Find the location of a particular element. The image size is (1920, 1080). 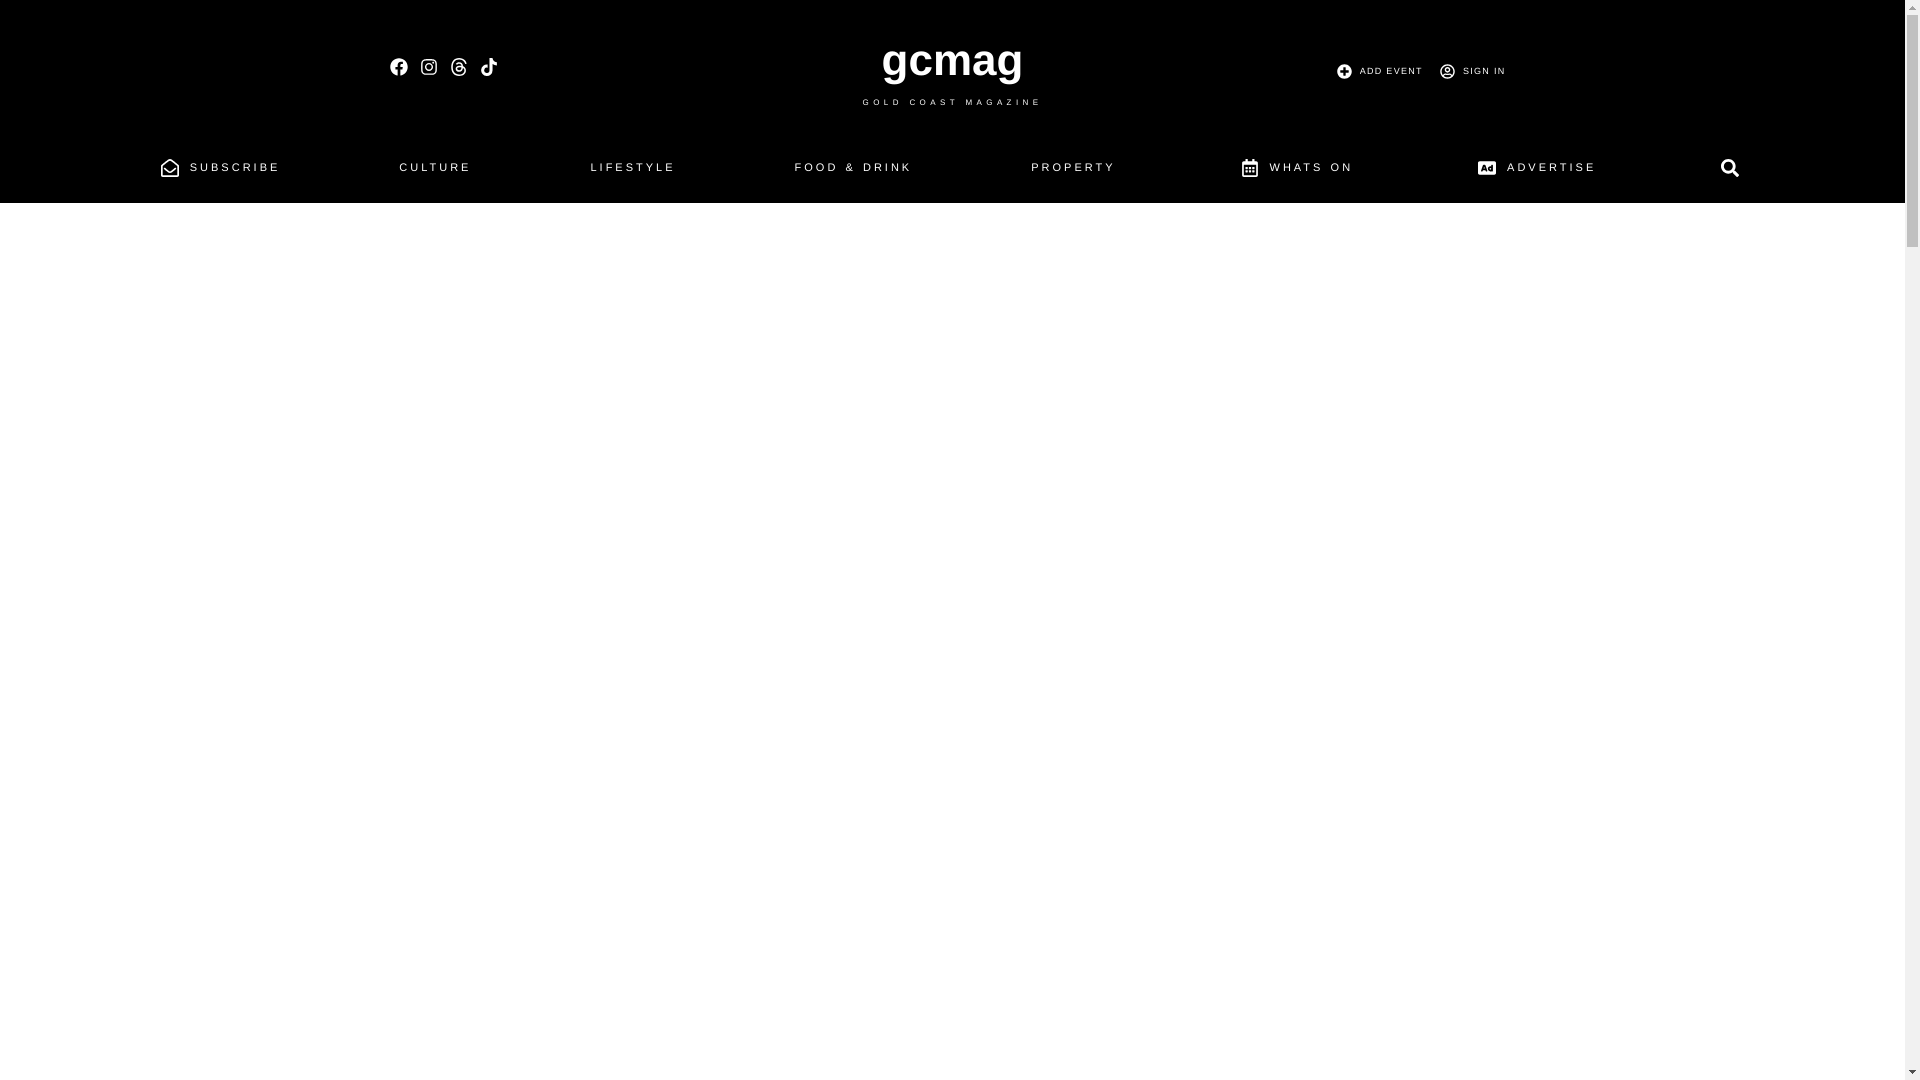

WHATS ON is located at coordinates (1294, 173).